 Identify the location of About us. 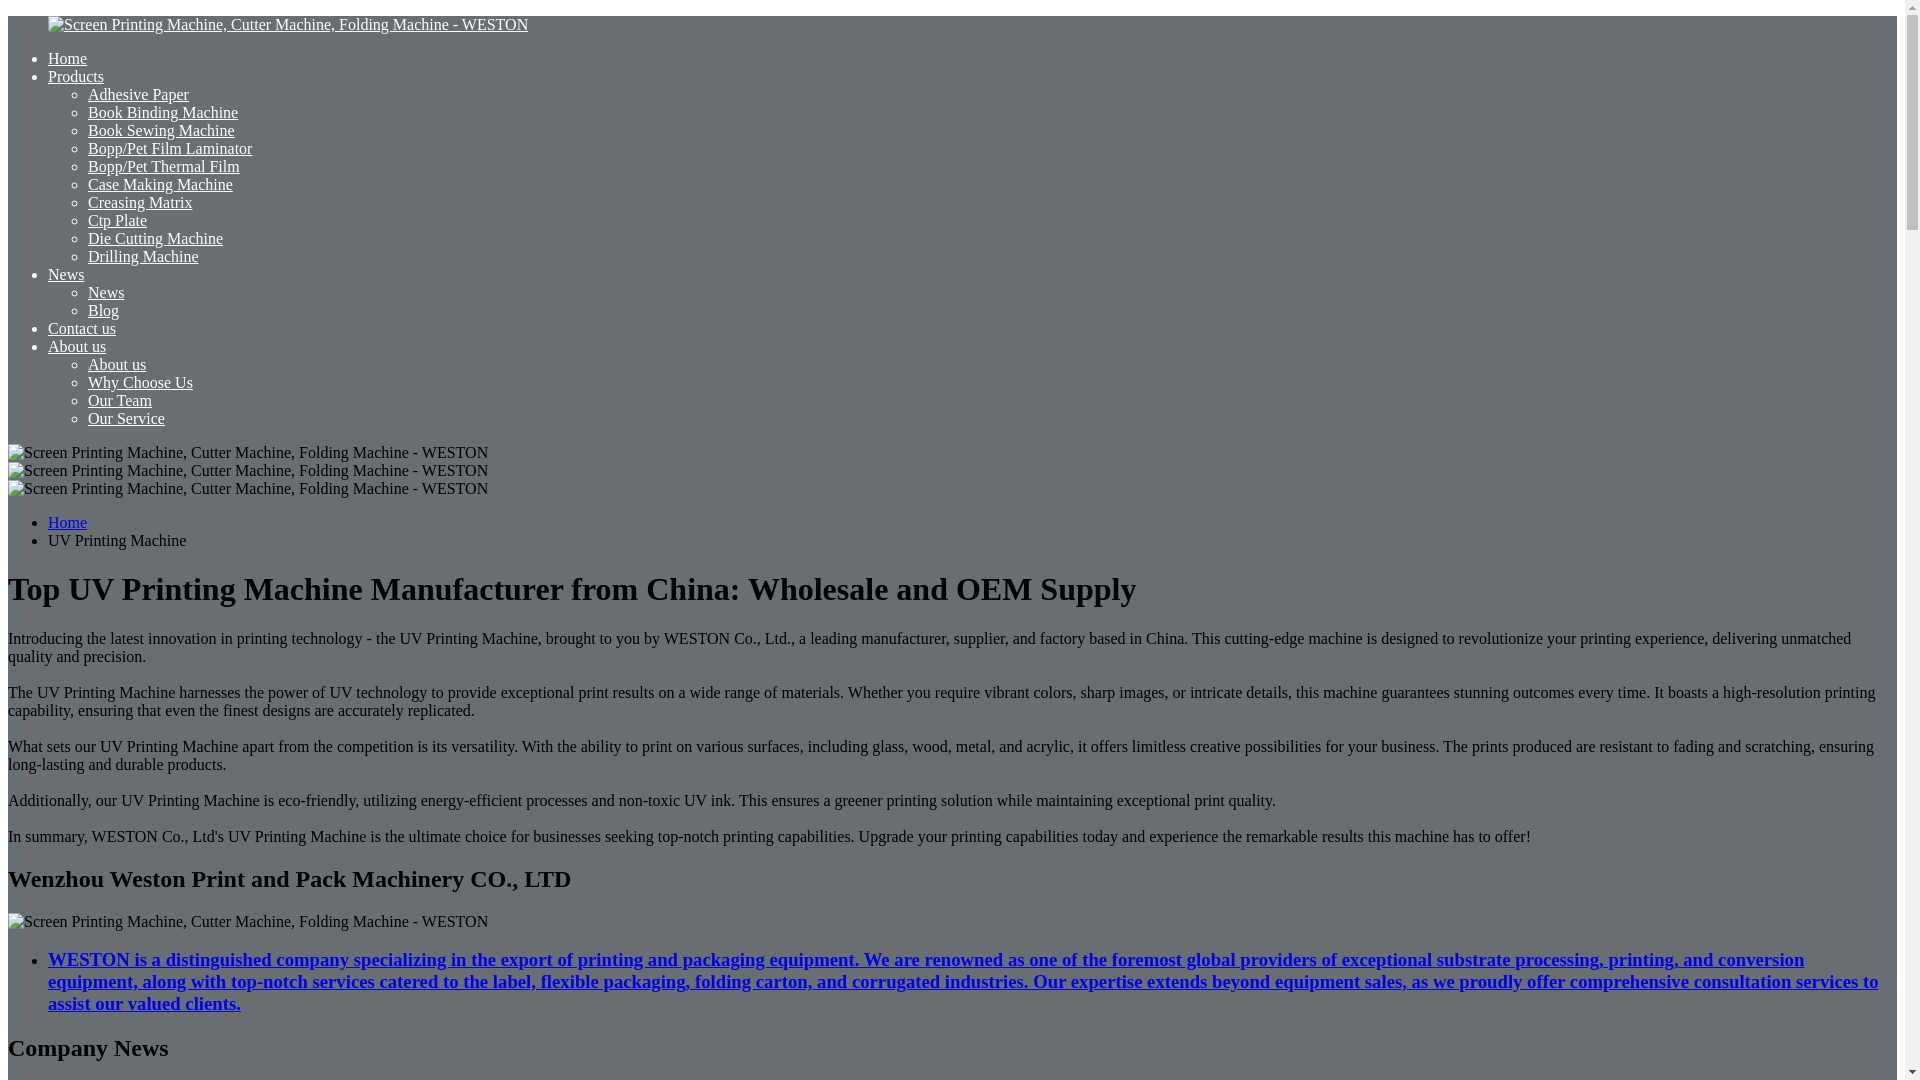
(76, 346).